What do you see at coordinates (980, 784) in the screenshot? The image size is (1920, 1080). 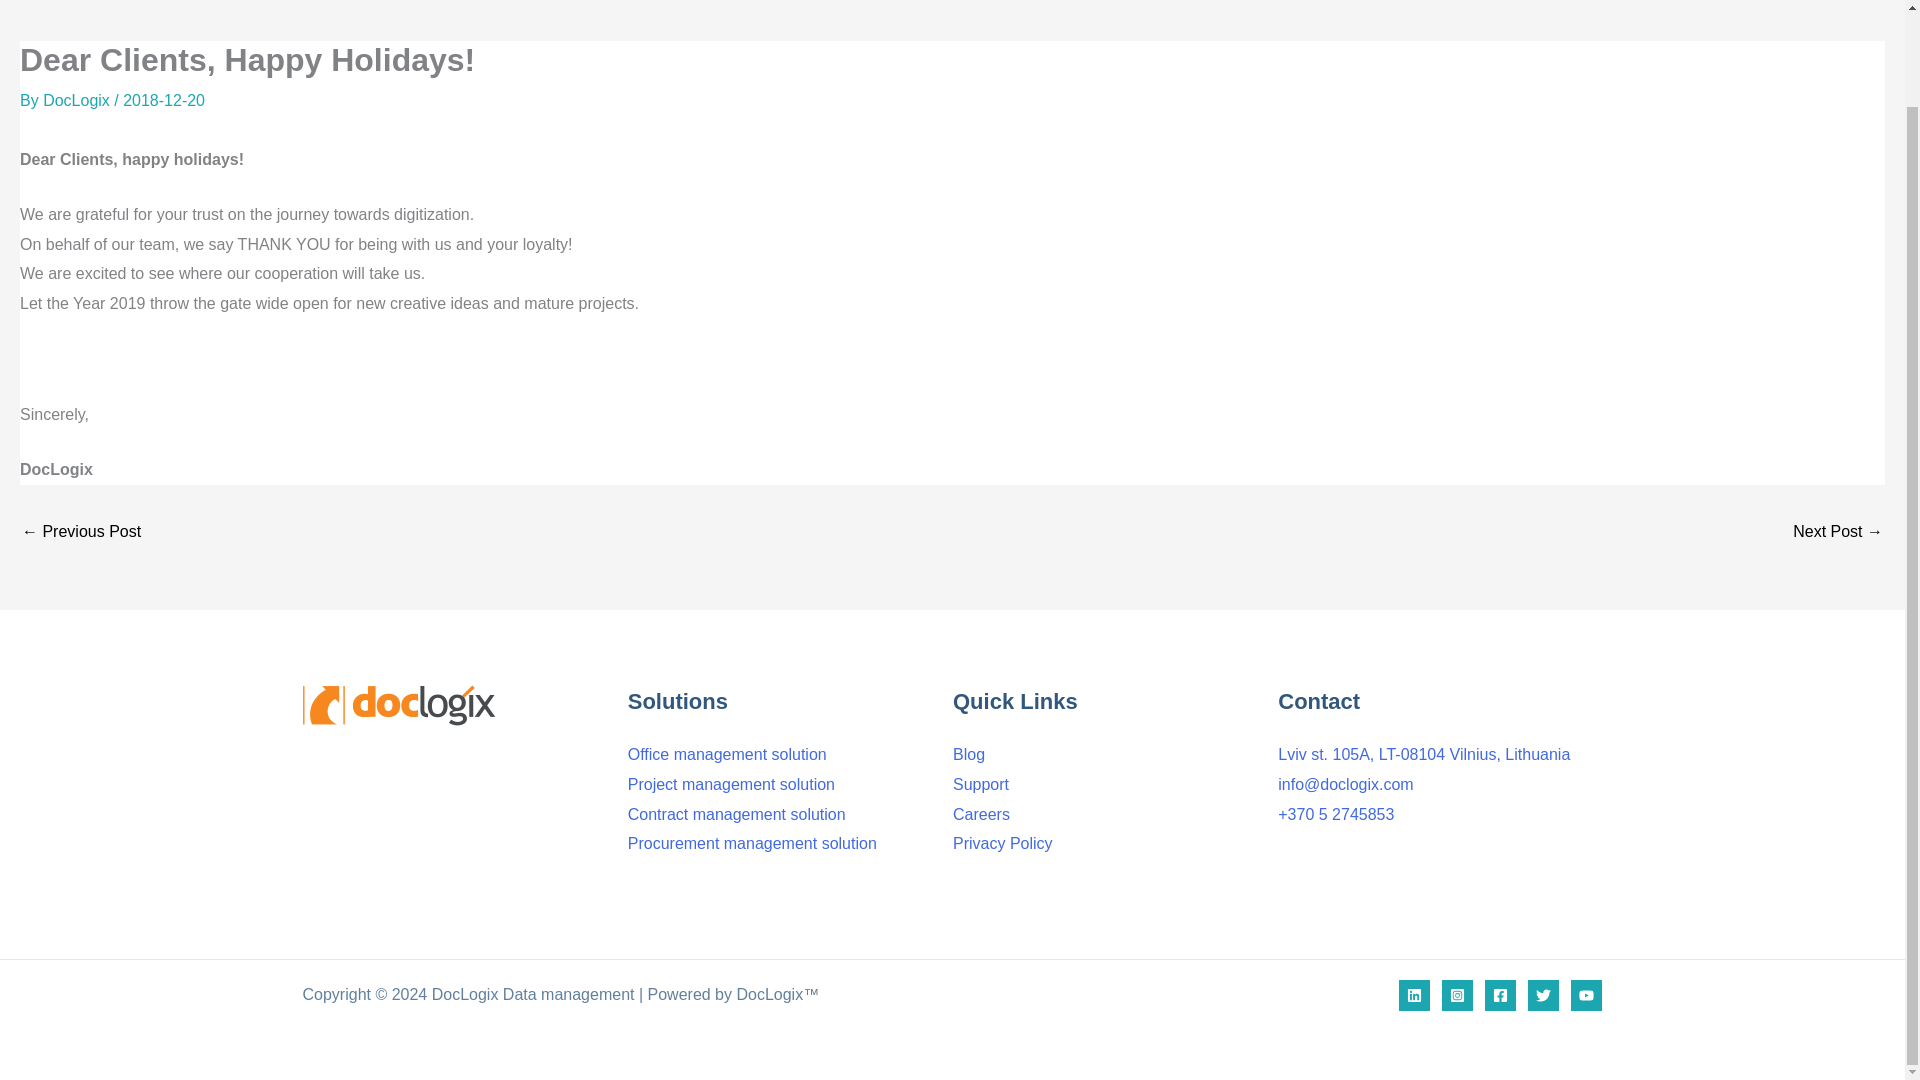 I see `Support` at bounding box center [980, 784].